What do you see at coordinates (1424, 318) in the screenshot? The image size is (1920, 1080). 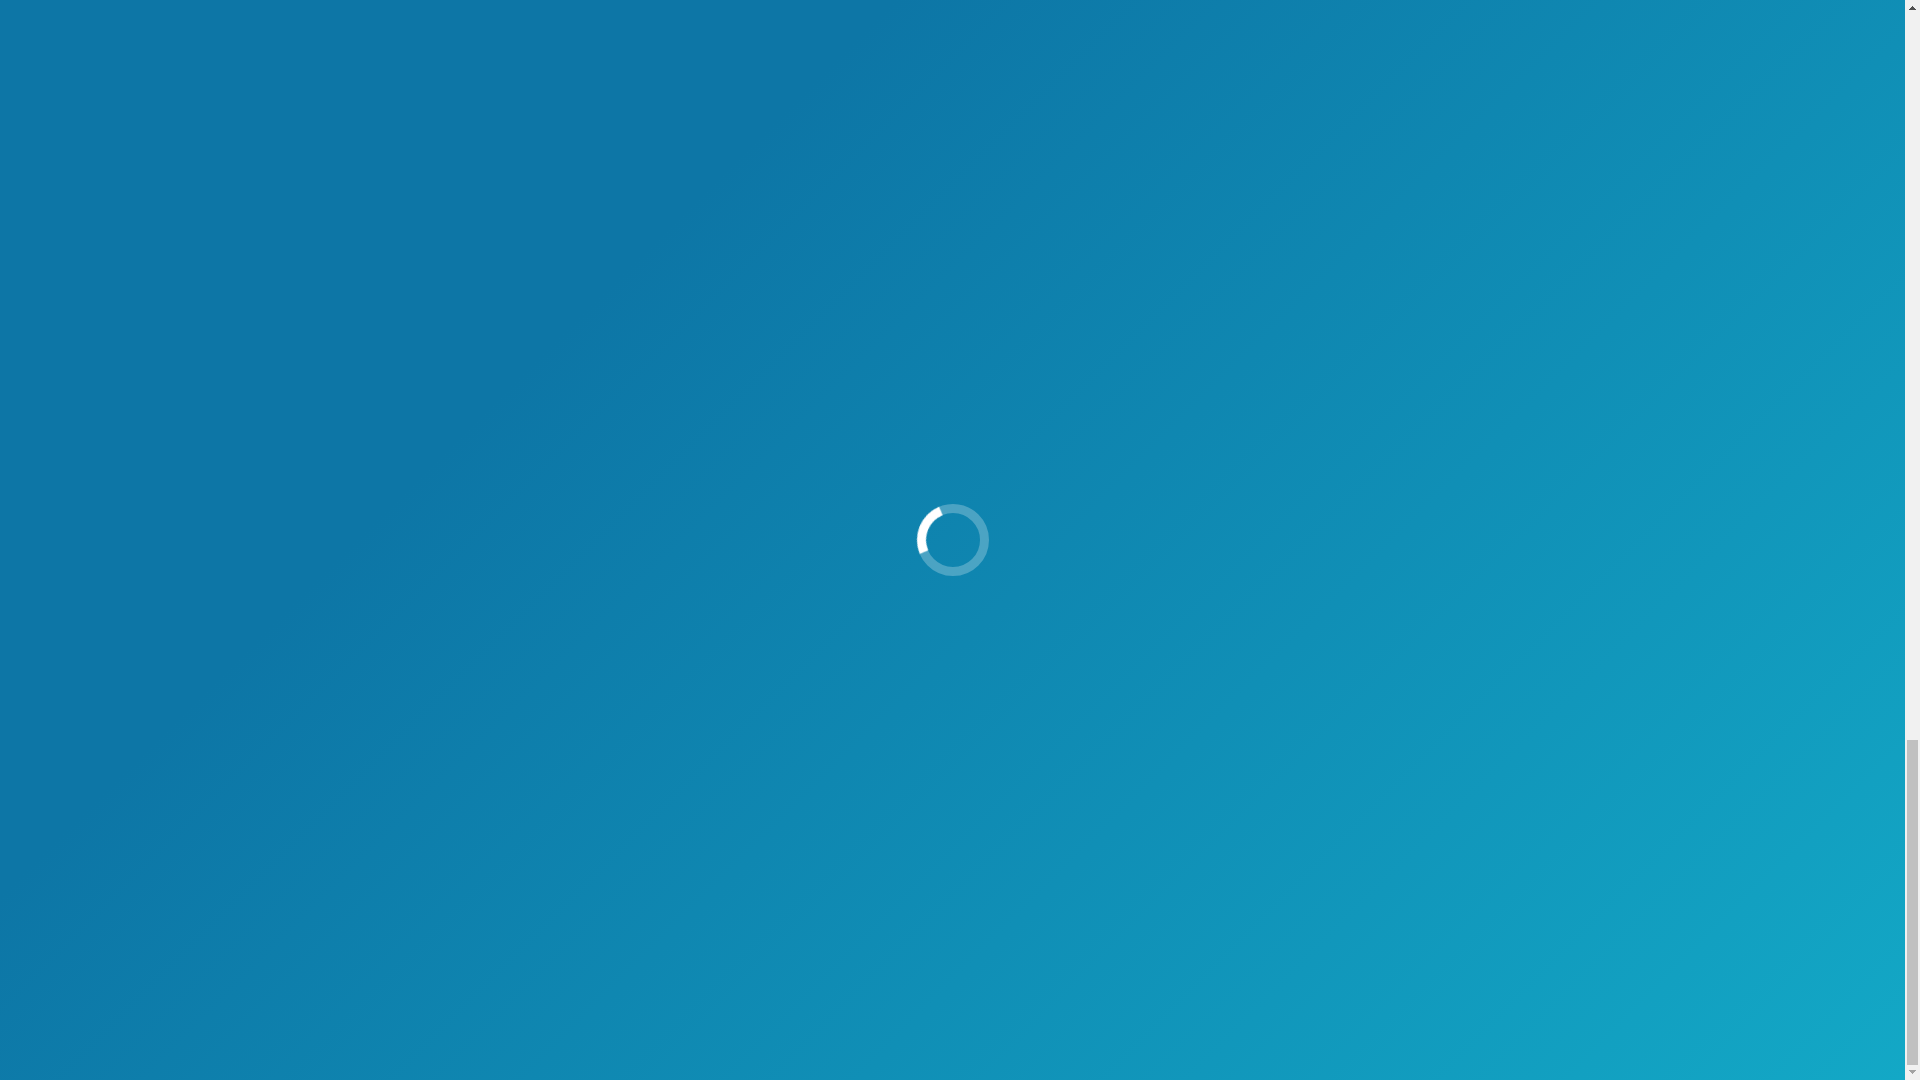 I see `10 Effective Ways to Motivate Your Staff` at bounding box center [1424, 318].